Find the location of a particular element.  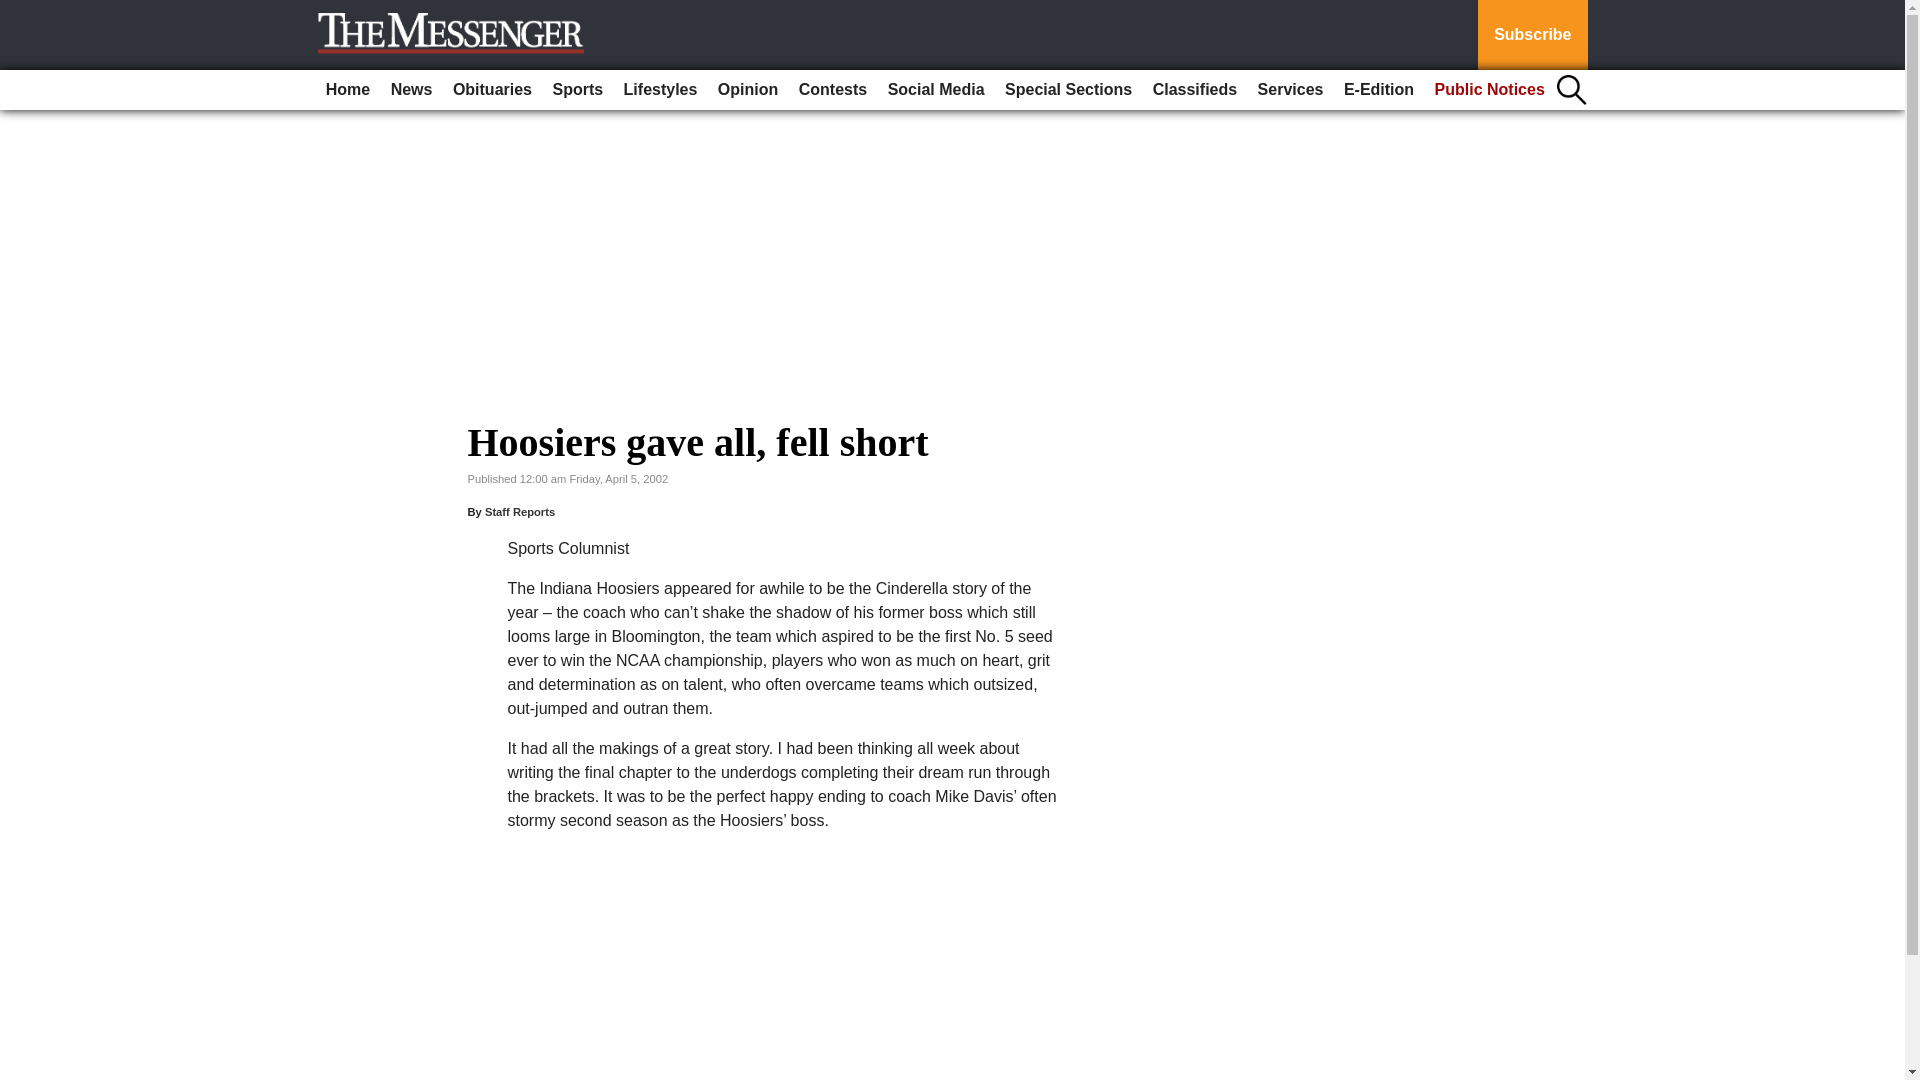

E-Edition is located at coordinates (1379, 90).